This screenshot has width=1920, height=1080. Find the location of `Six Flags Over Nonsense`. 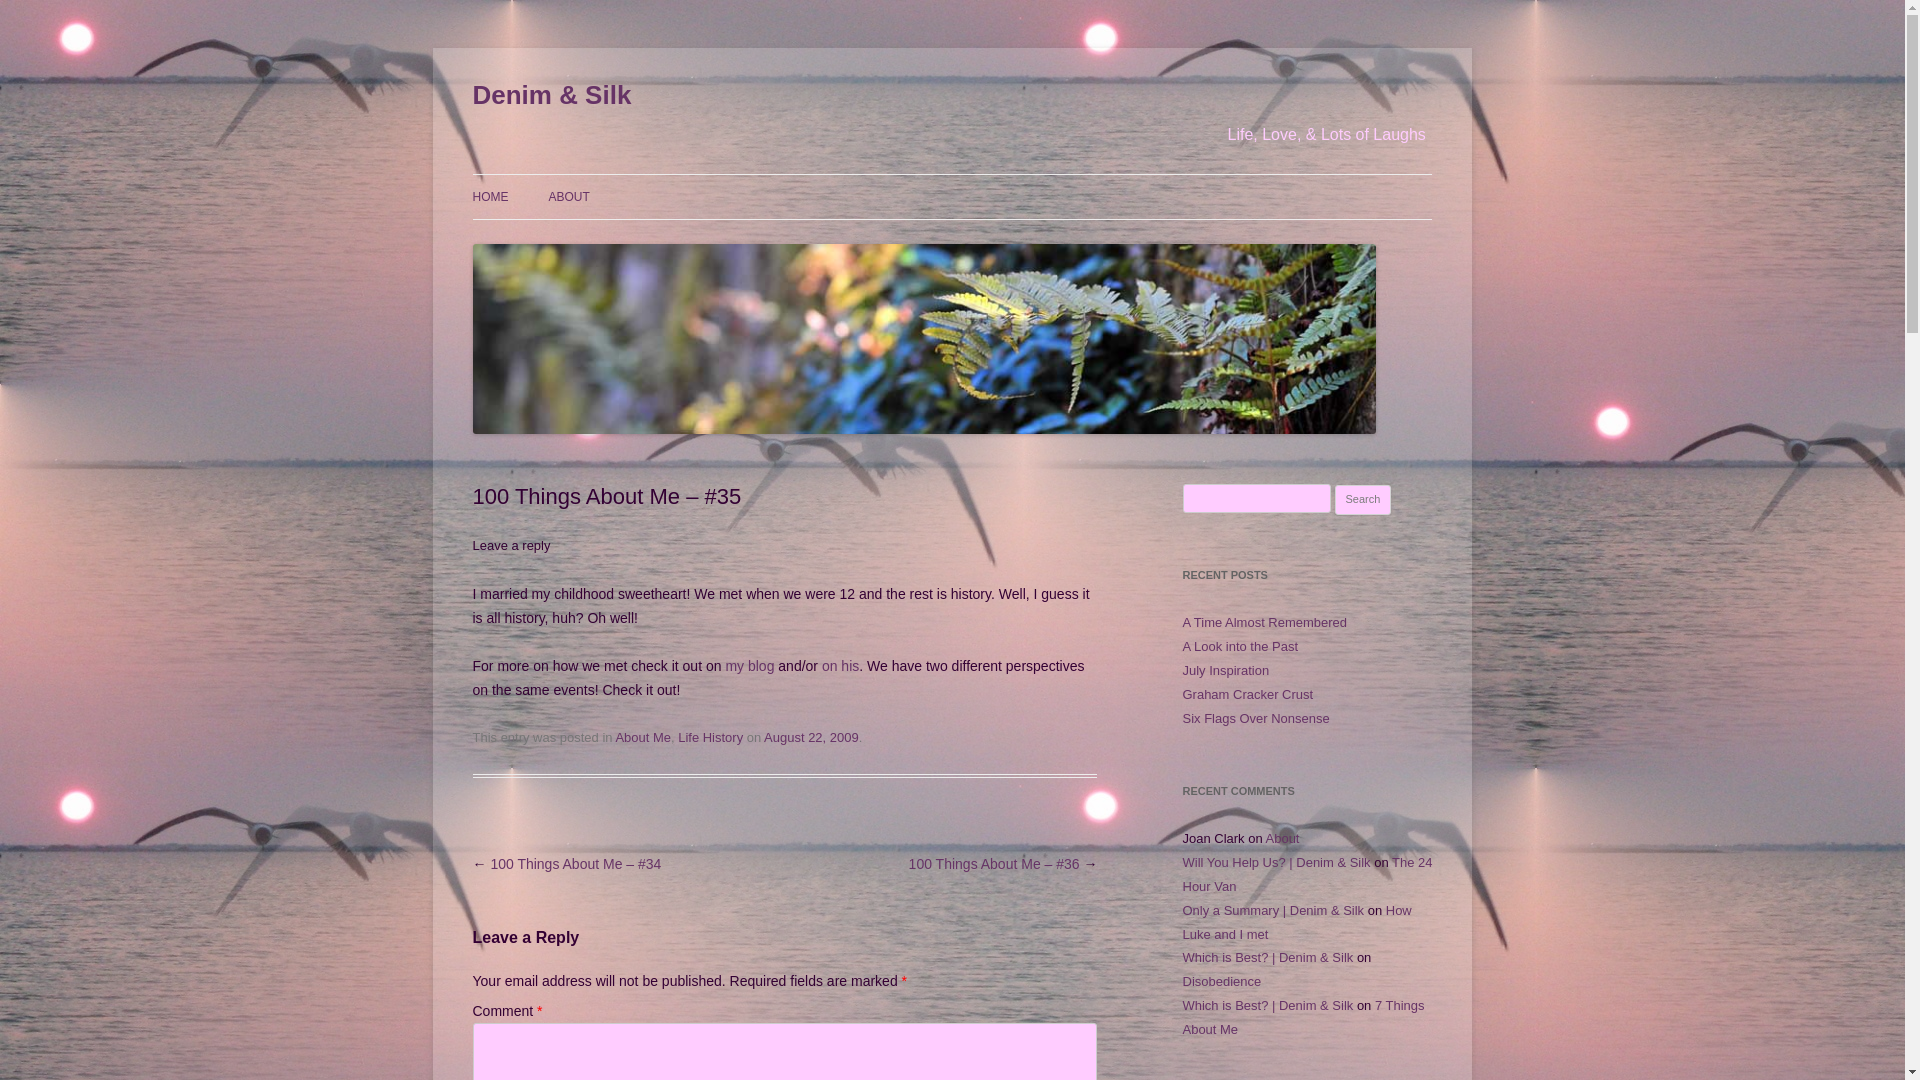

Six Flags Over Nonsense is located at coordinates (1255, 718).